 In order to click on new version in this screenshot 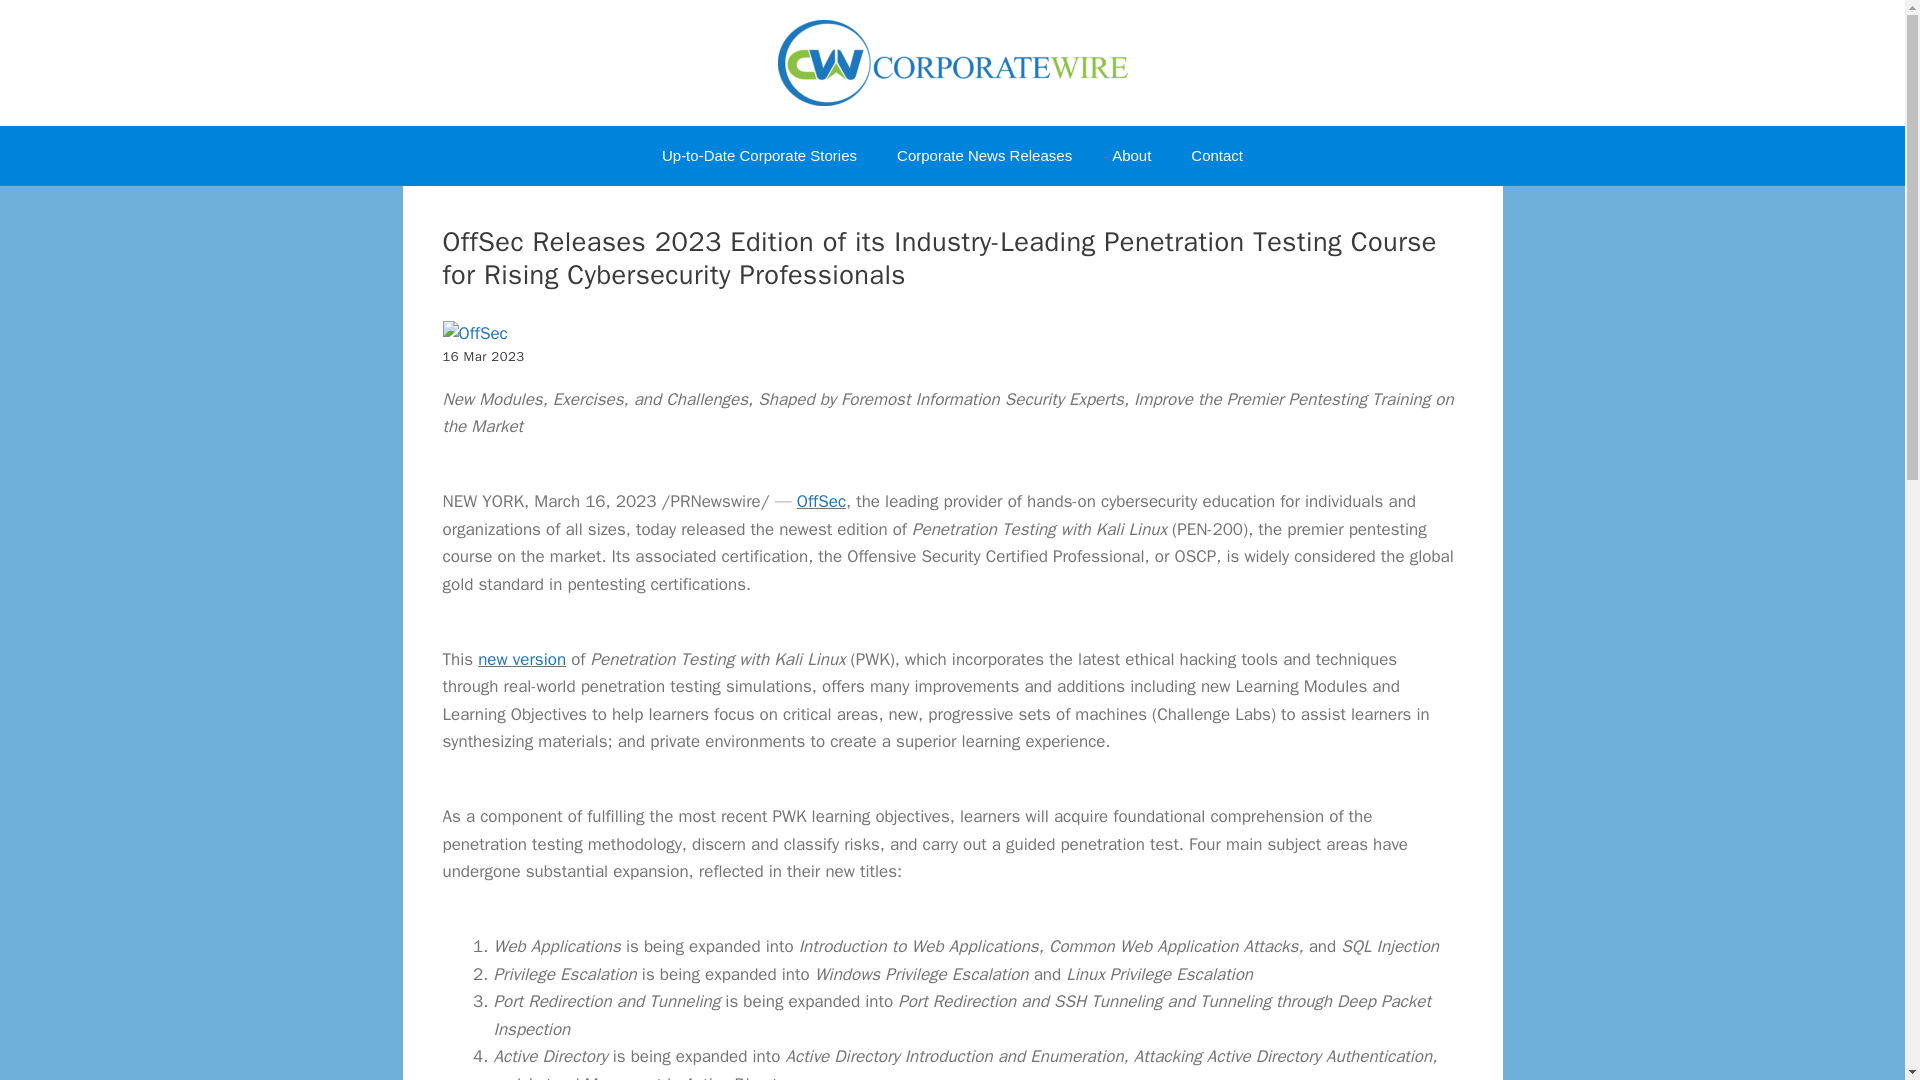, I will do `click(522, 658)`.